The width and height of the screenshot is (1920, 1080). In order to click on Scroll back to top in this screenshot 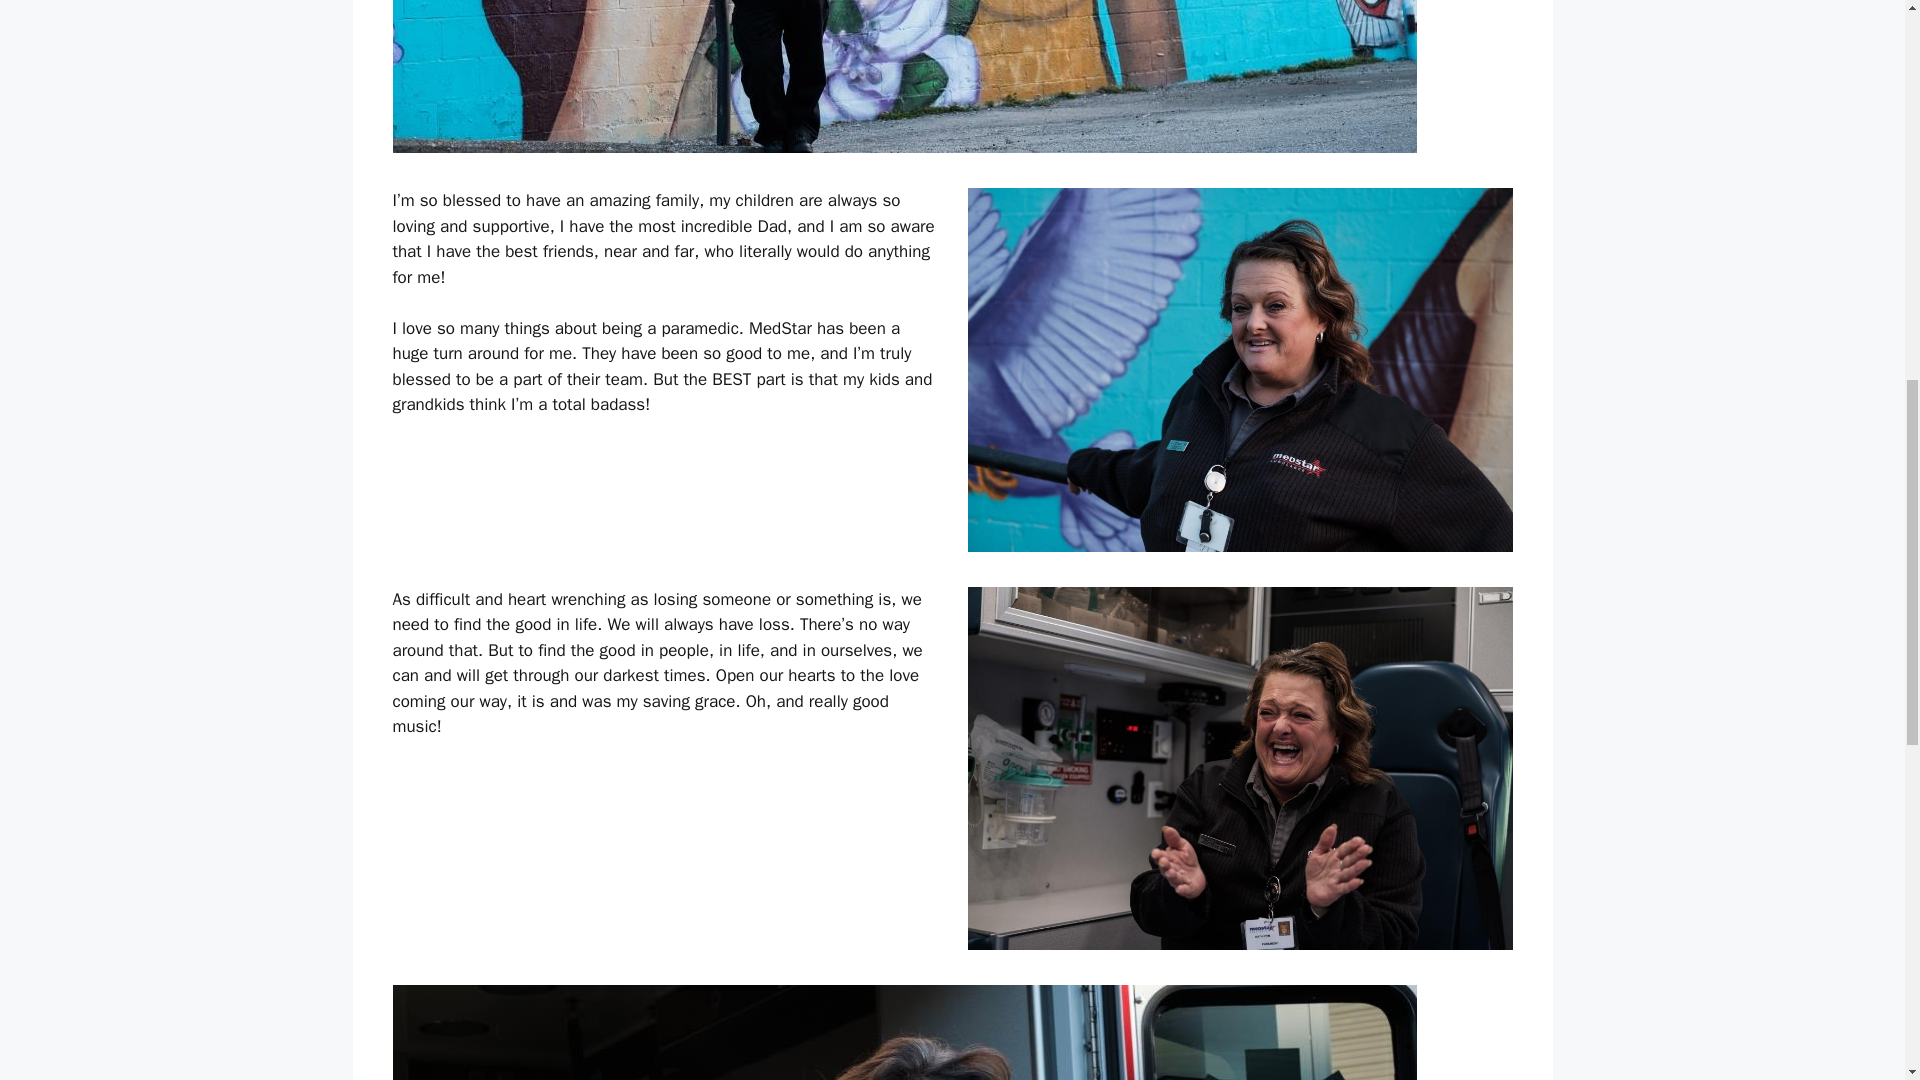, I will do `click(1855, 949)`.